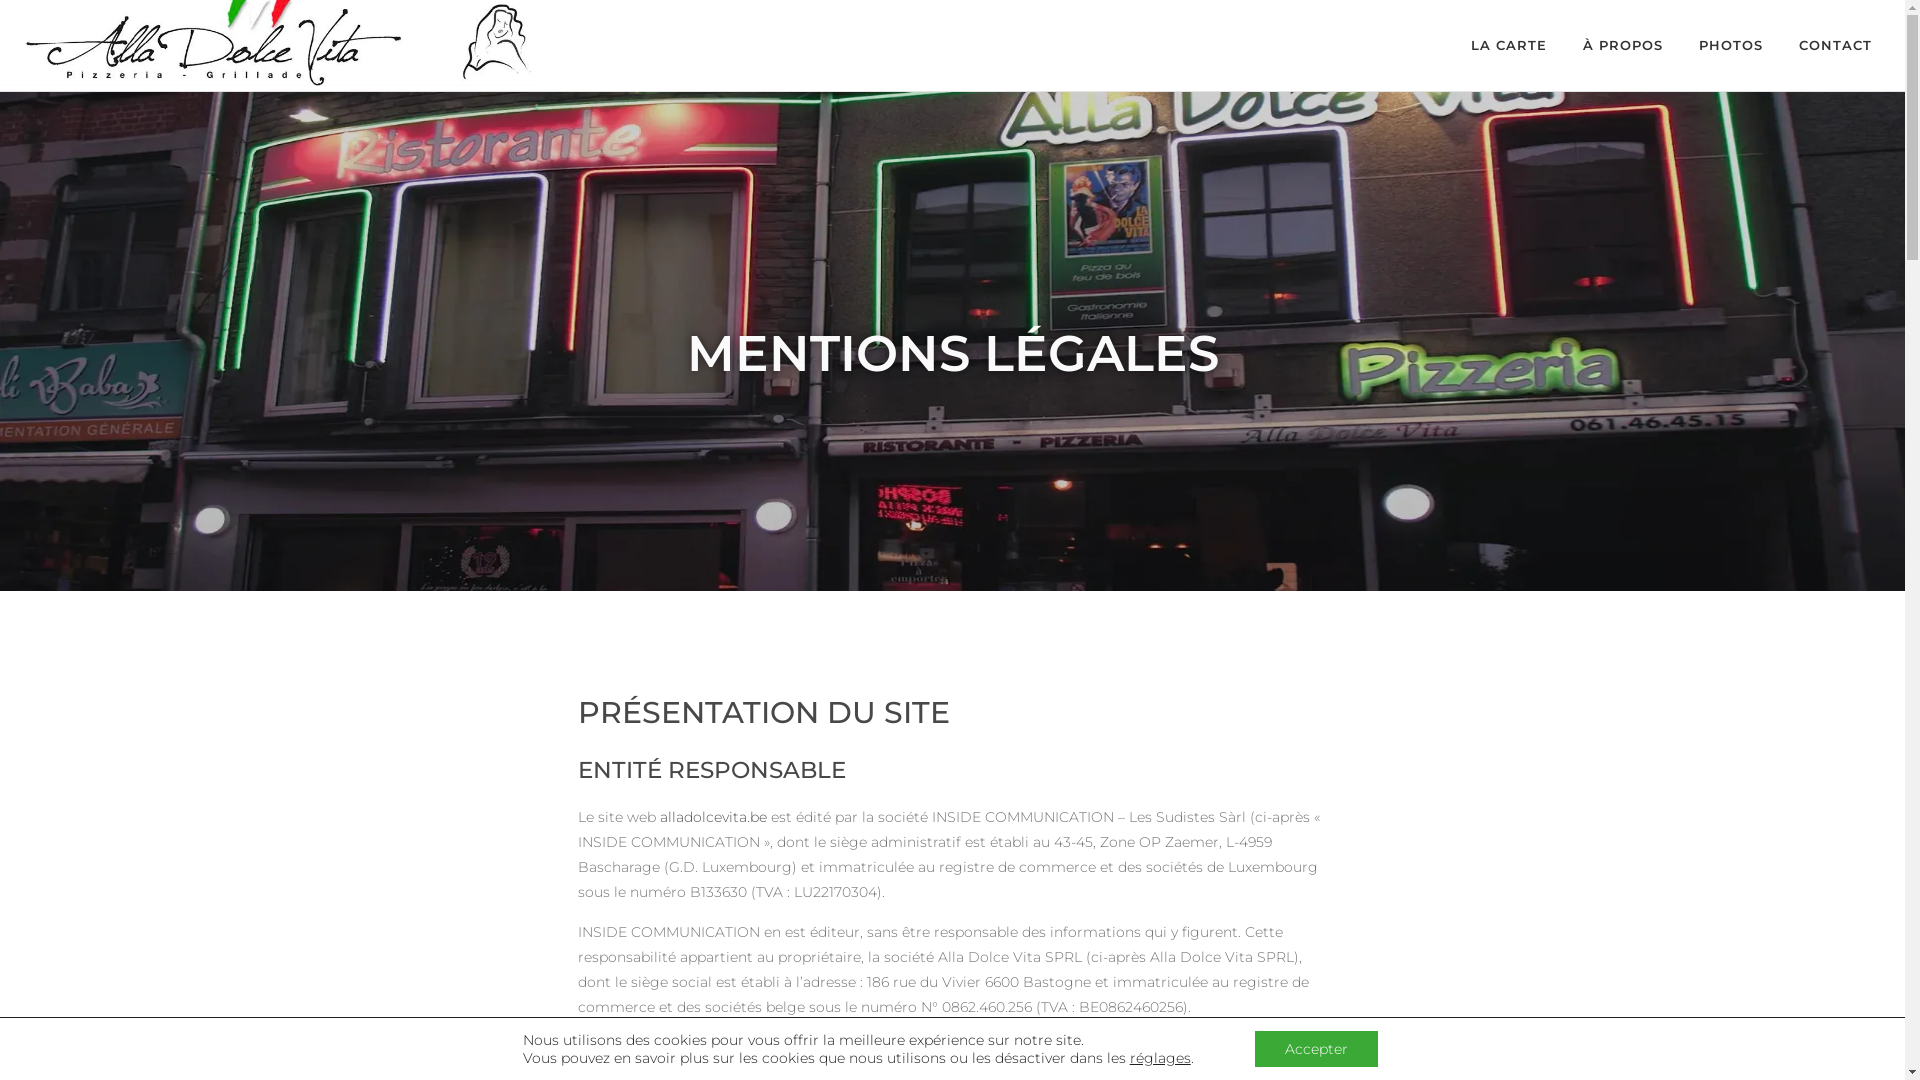 The height and width of the screenshot is (1080, 1920). Describe the element at coordinates (1316, 1049) in the screenshot. I see `Accepter` at that location.